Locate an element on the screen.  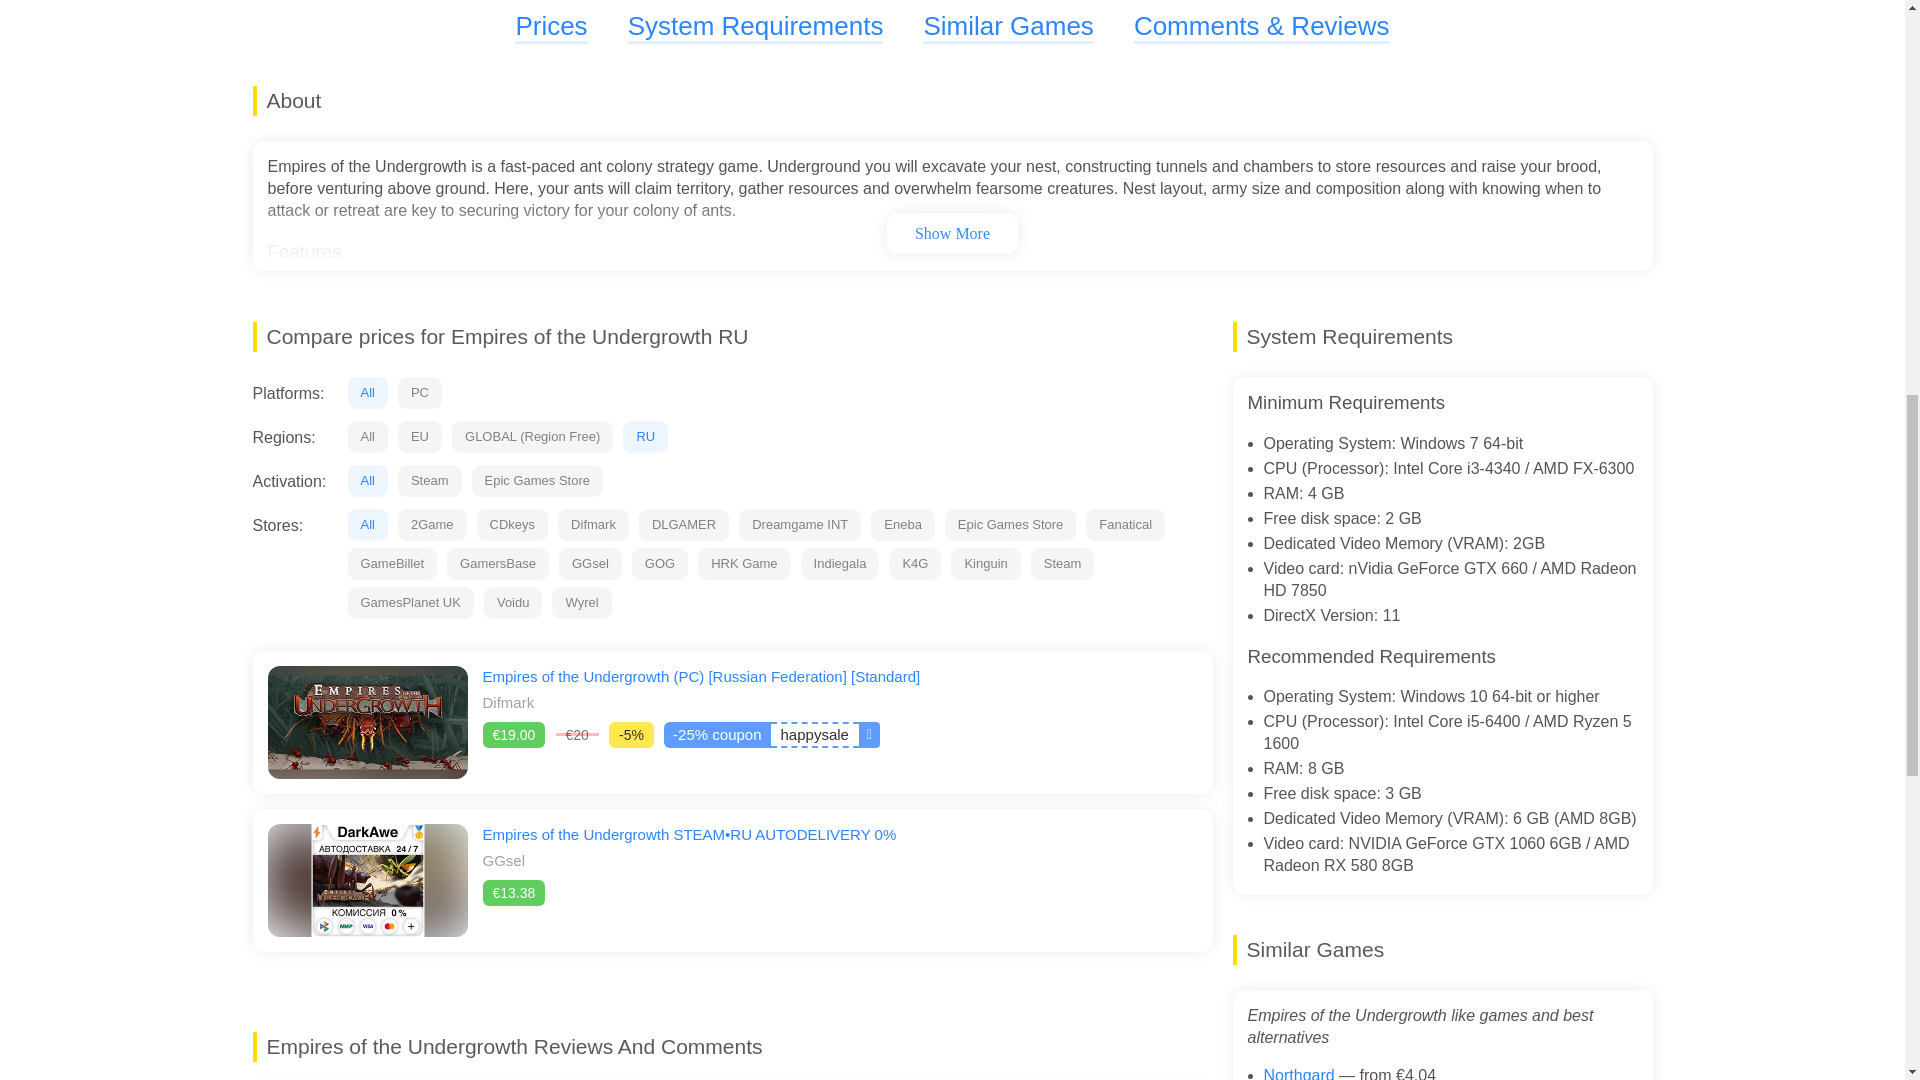
Similar Games is located at coordinates (1008, 27).